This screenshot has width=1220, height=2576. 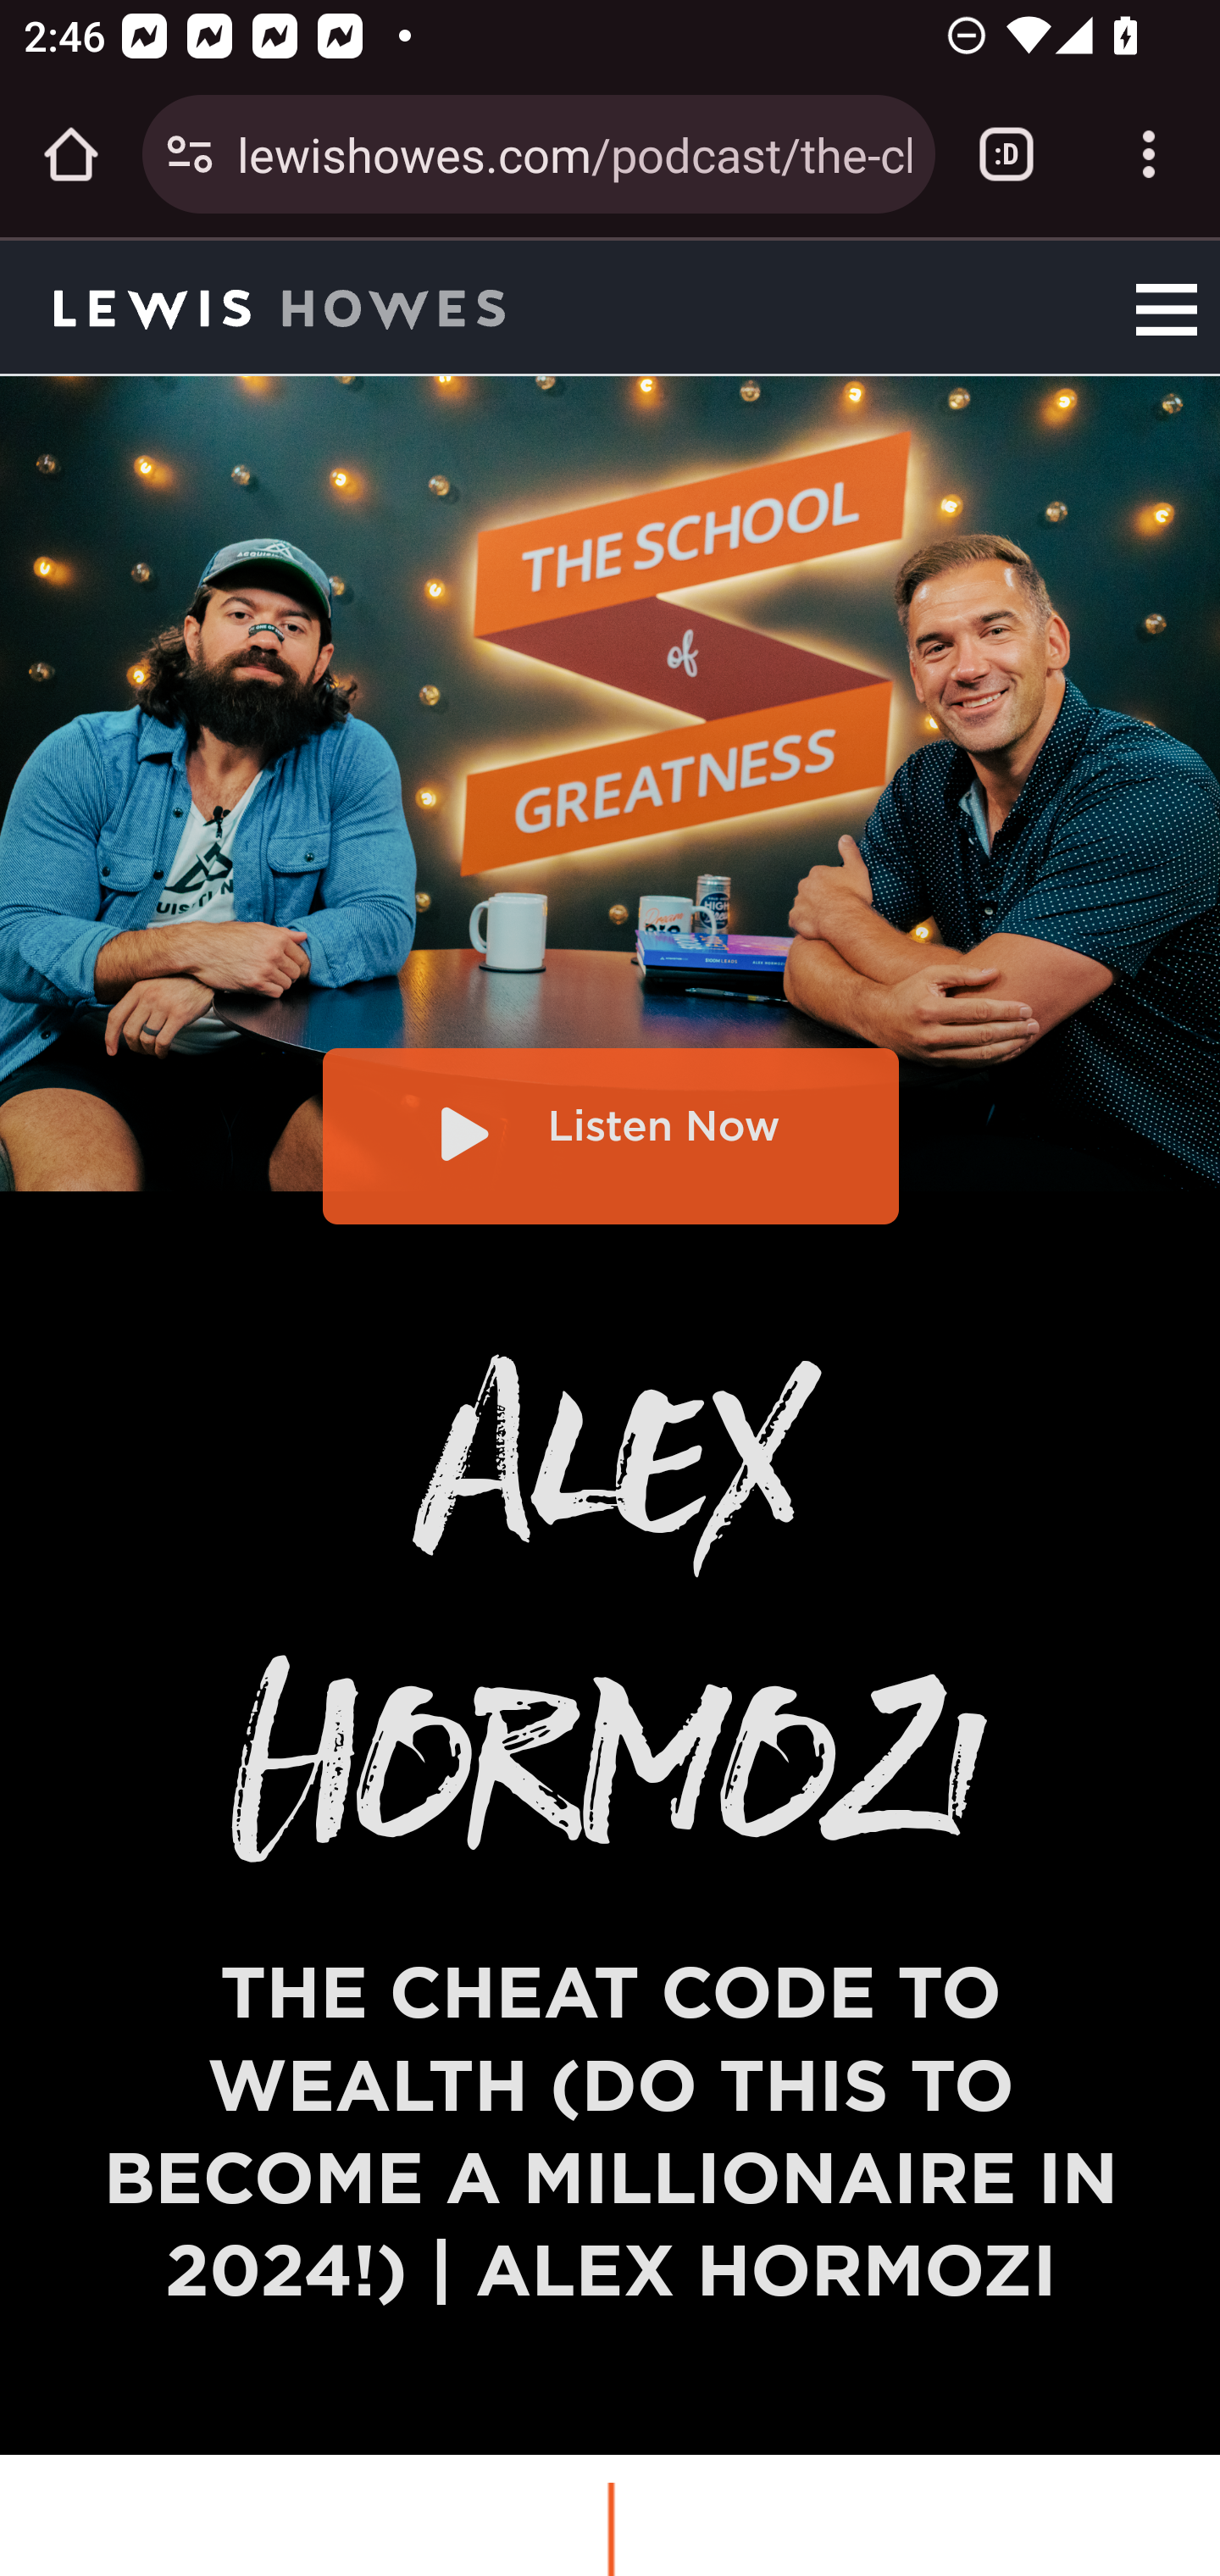 I want to click on Customize and control Google Chrome, so click(x=1149, y=154).